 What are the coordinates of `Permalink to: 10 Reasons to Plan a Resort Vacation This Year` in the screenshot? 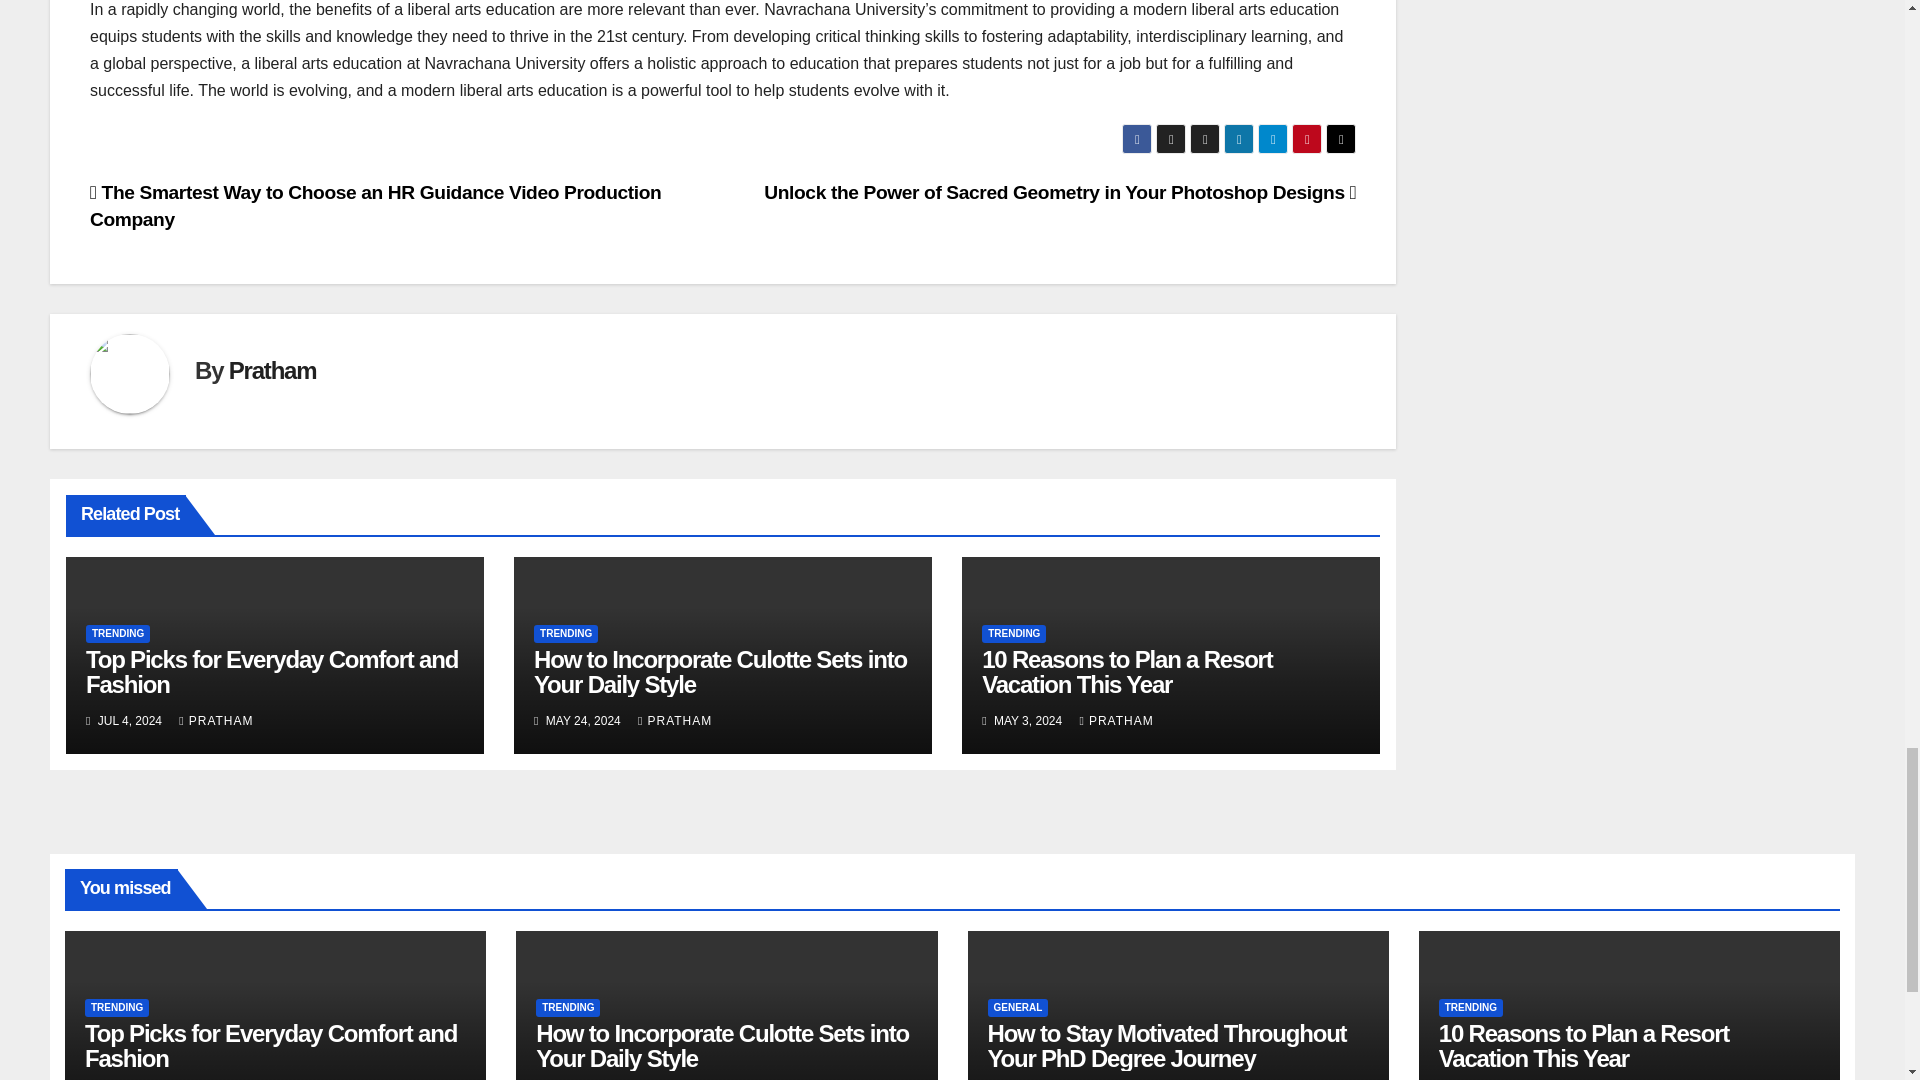 It's located at (1584, 1046).